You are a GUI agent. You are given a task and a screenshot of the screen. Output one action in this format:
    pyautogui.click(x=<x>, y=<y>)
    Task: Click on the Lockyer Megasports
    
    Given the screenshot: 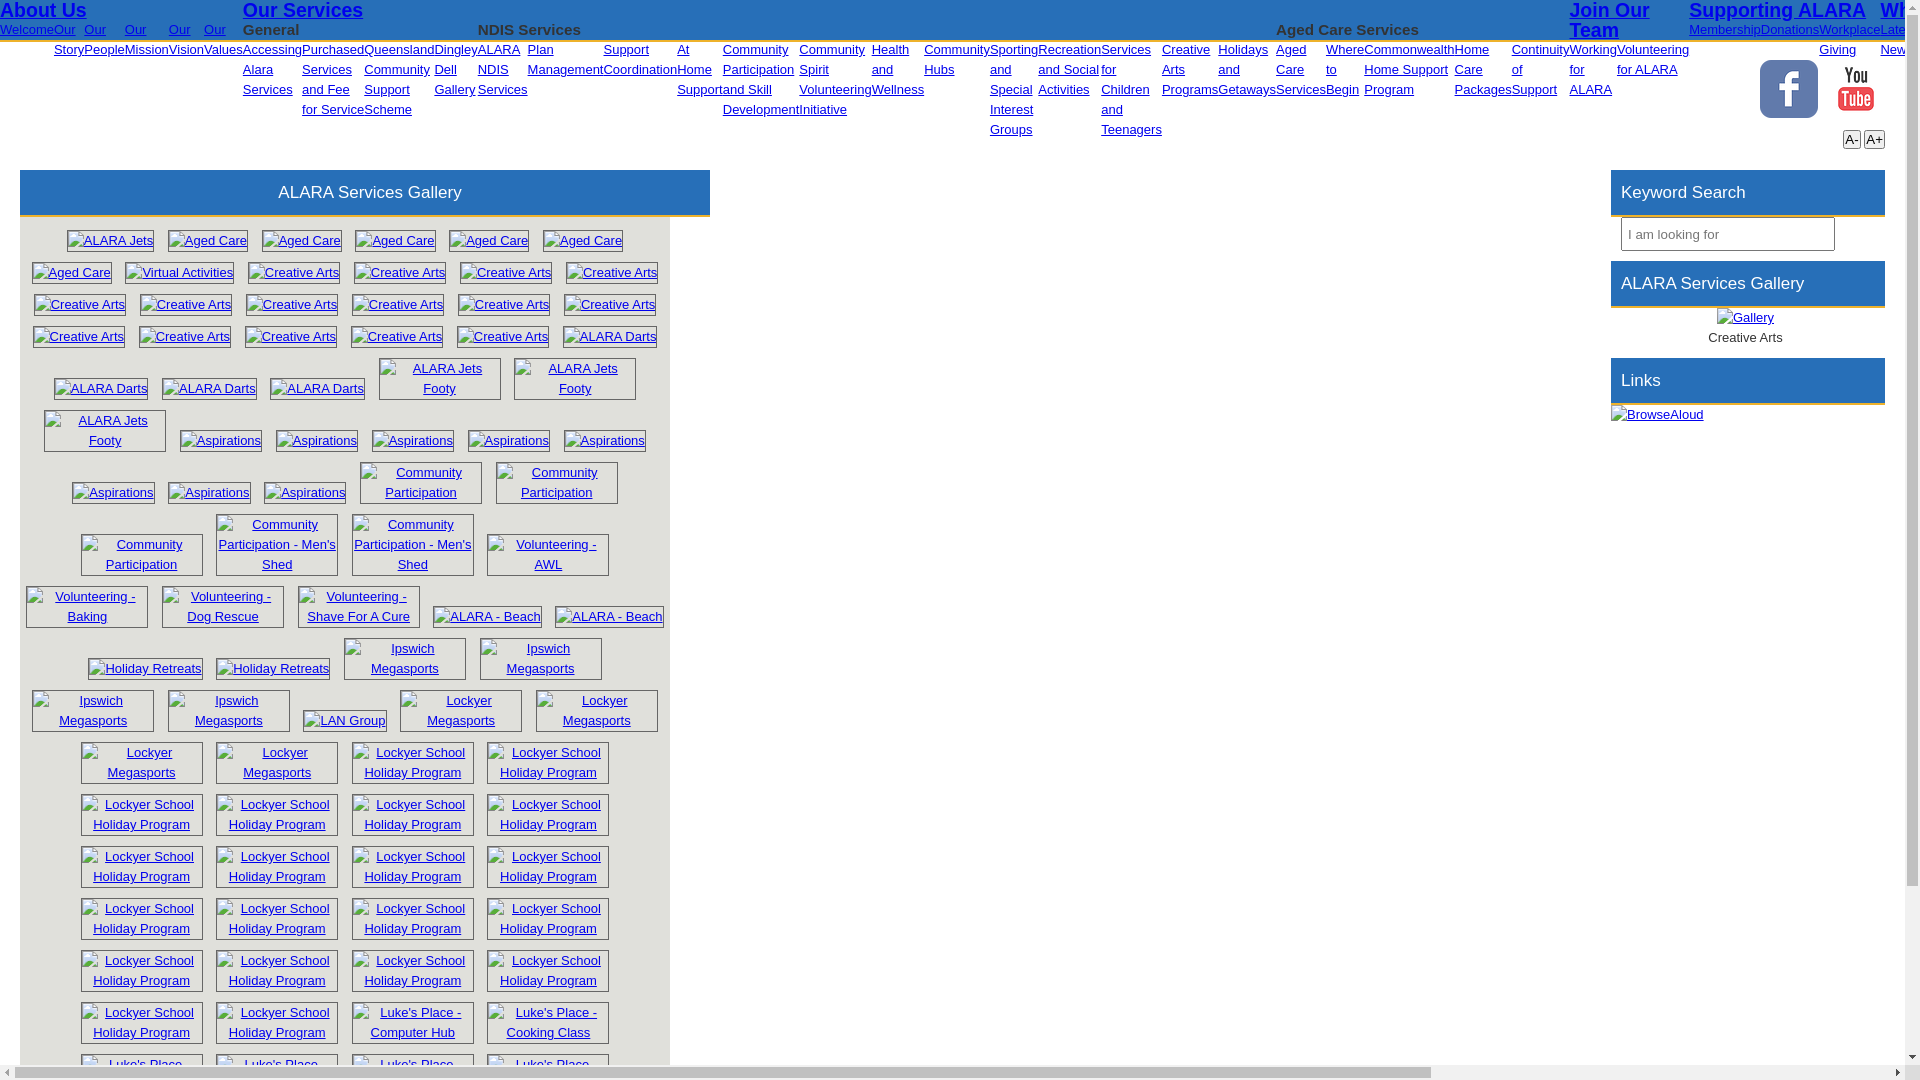 What is the action you would take?
    pyautogui.click(x=597, y=711)
    